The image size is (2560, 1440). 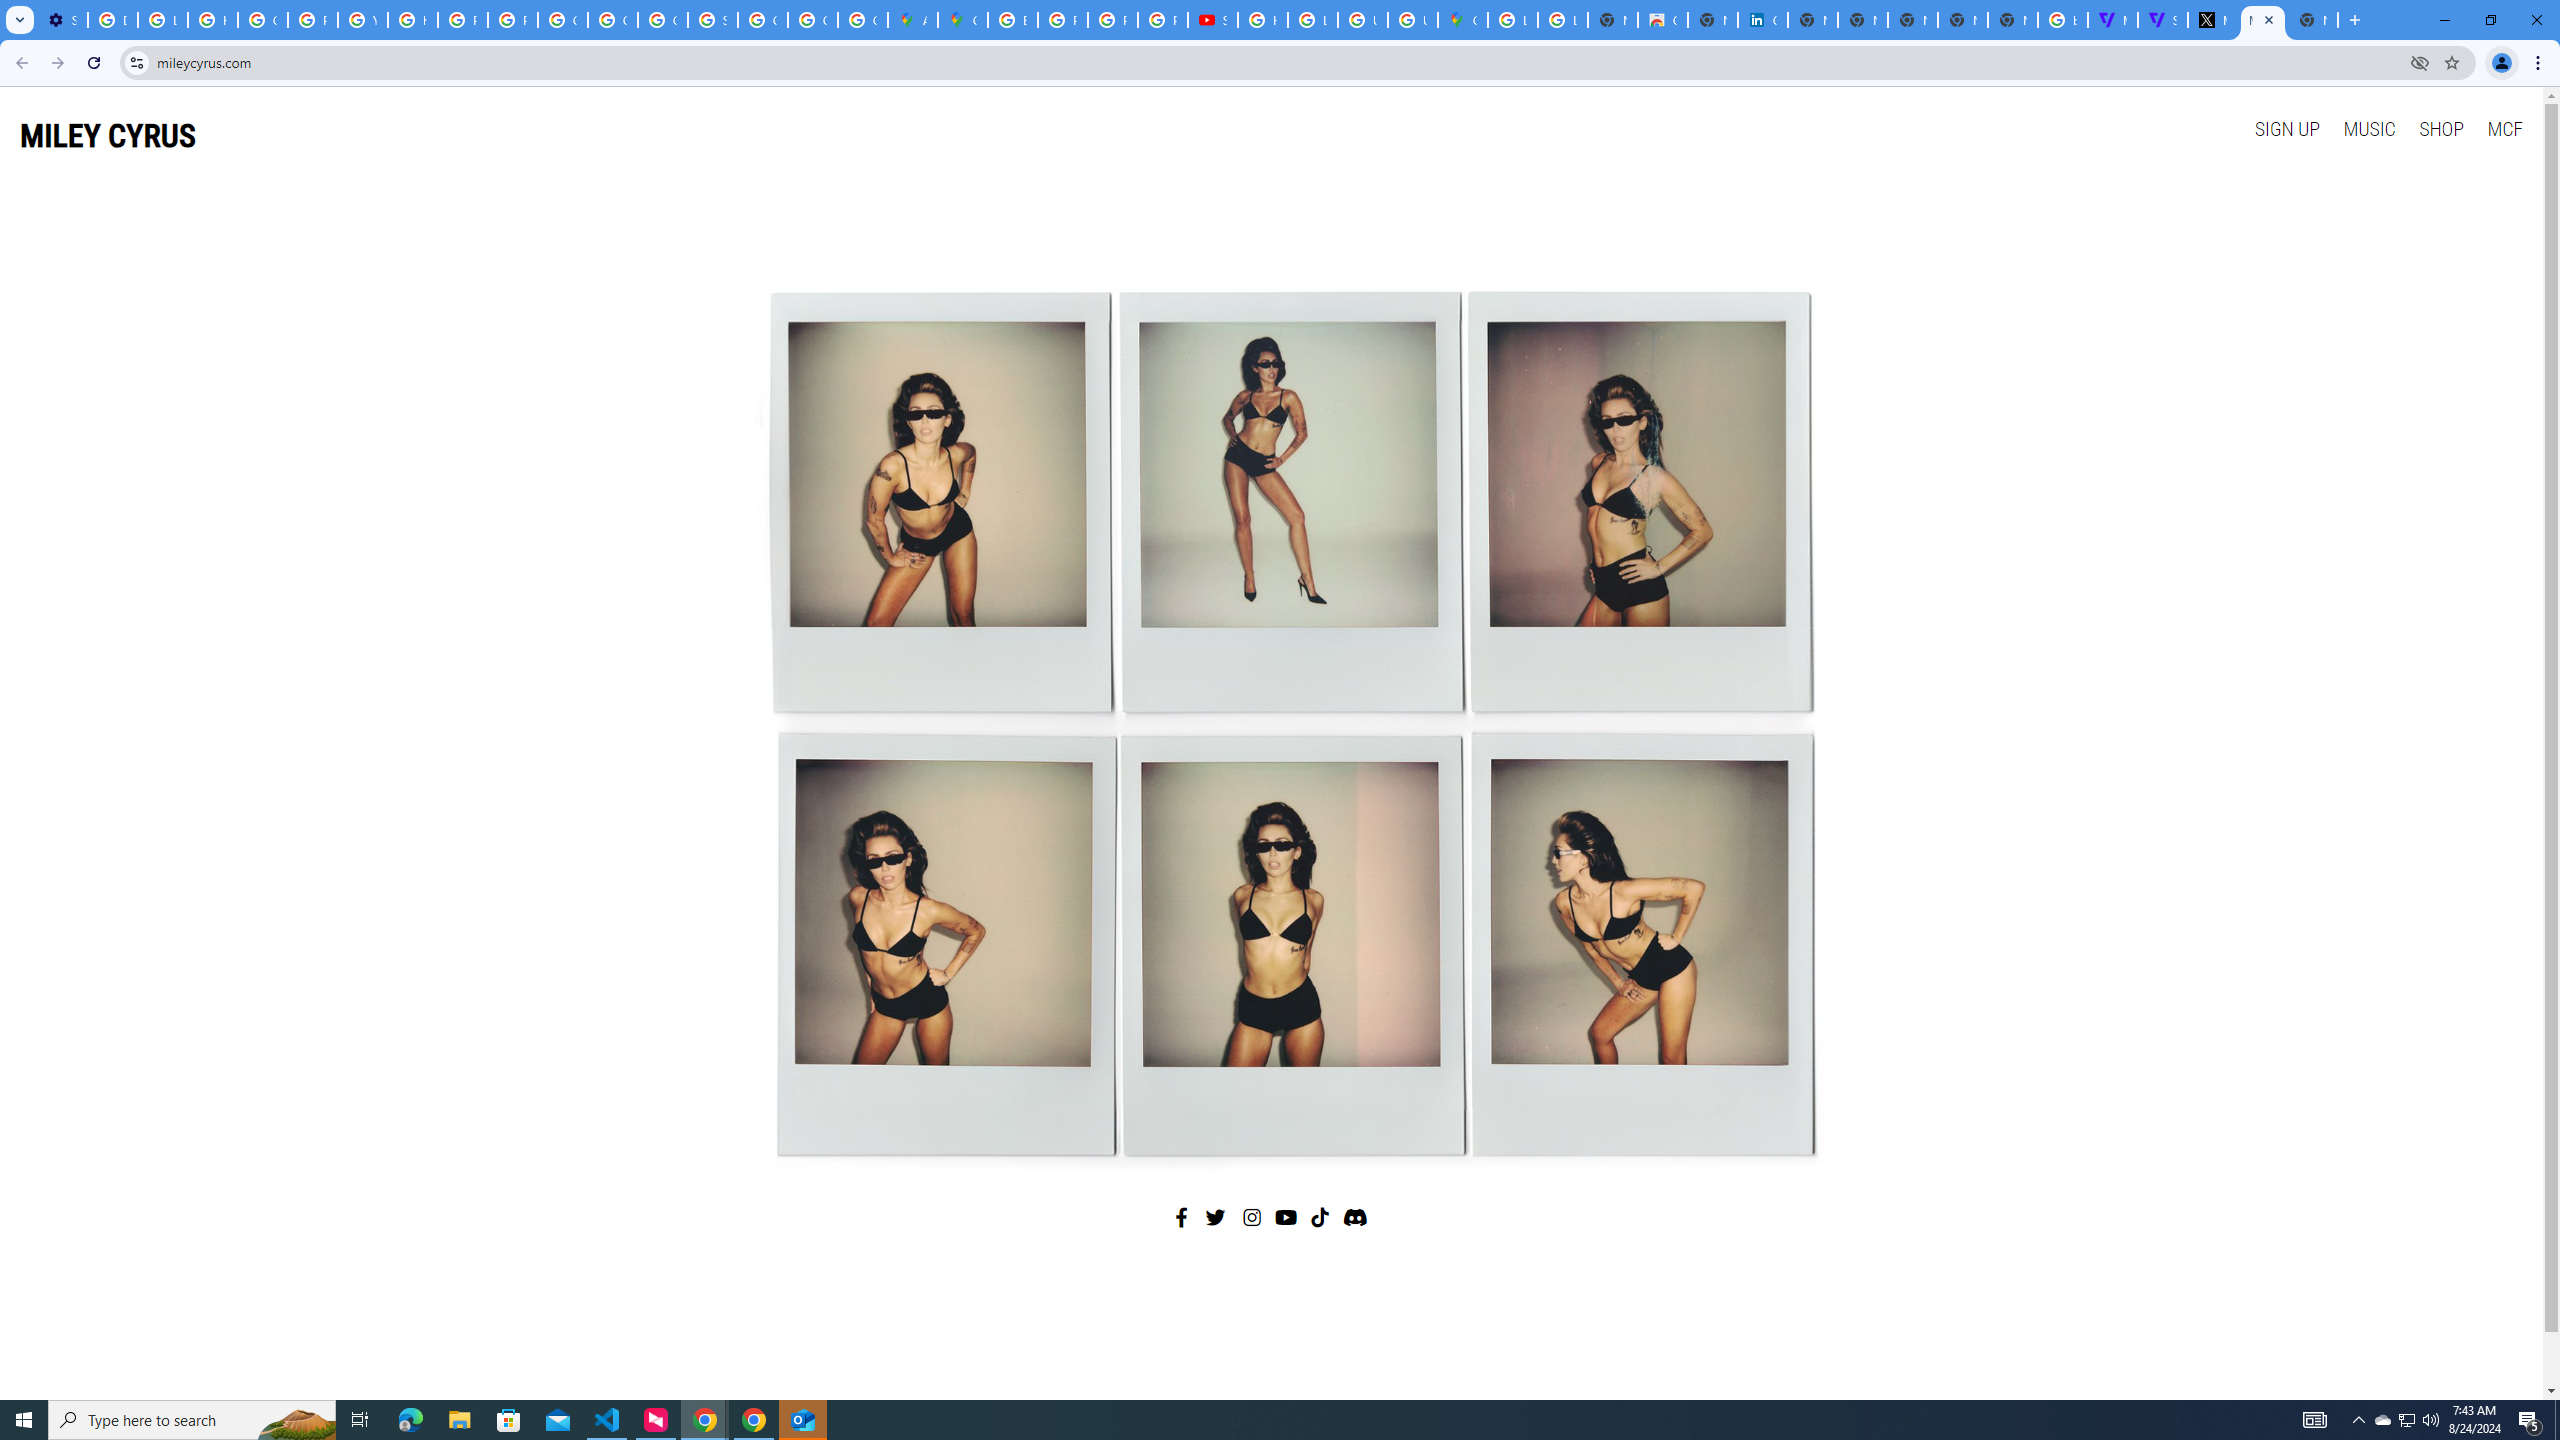 What do you see at coordinates (1762, 20) in the screenshot?
I see `Cookie Policy | LinkedIn` at bounding box center [1762, 20].